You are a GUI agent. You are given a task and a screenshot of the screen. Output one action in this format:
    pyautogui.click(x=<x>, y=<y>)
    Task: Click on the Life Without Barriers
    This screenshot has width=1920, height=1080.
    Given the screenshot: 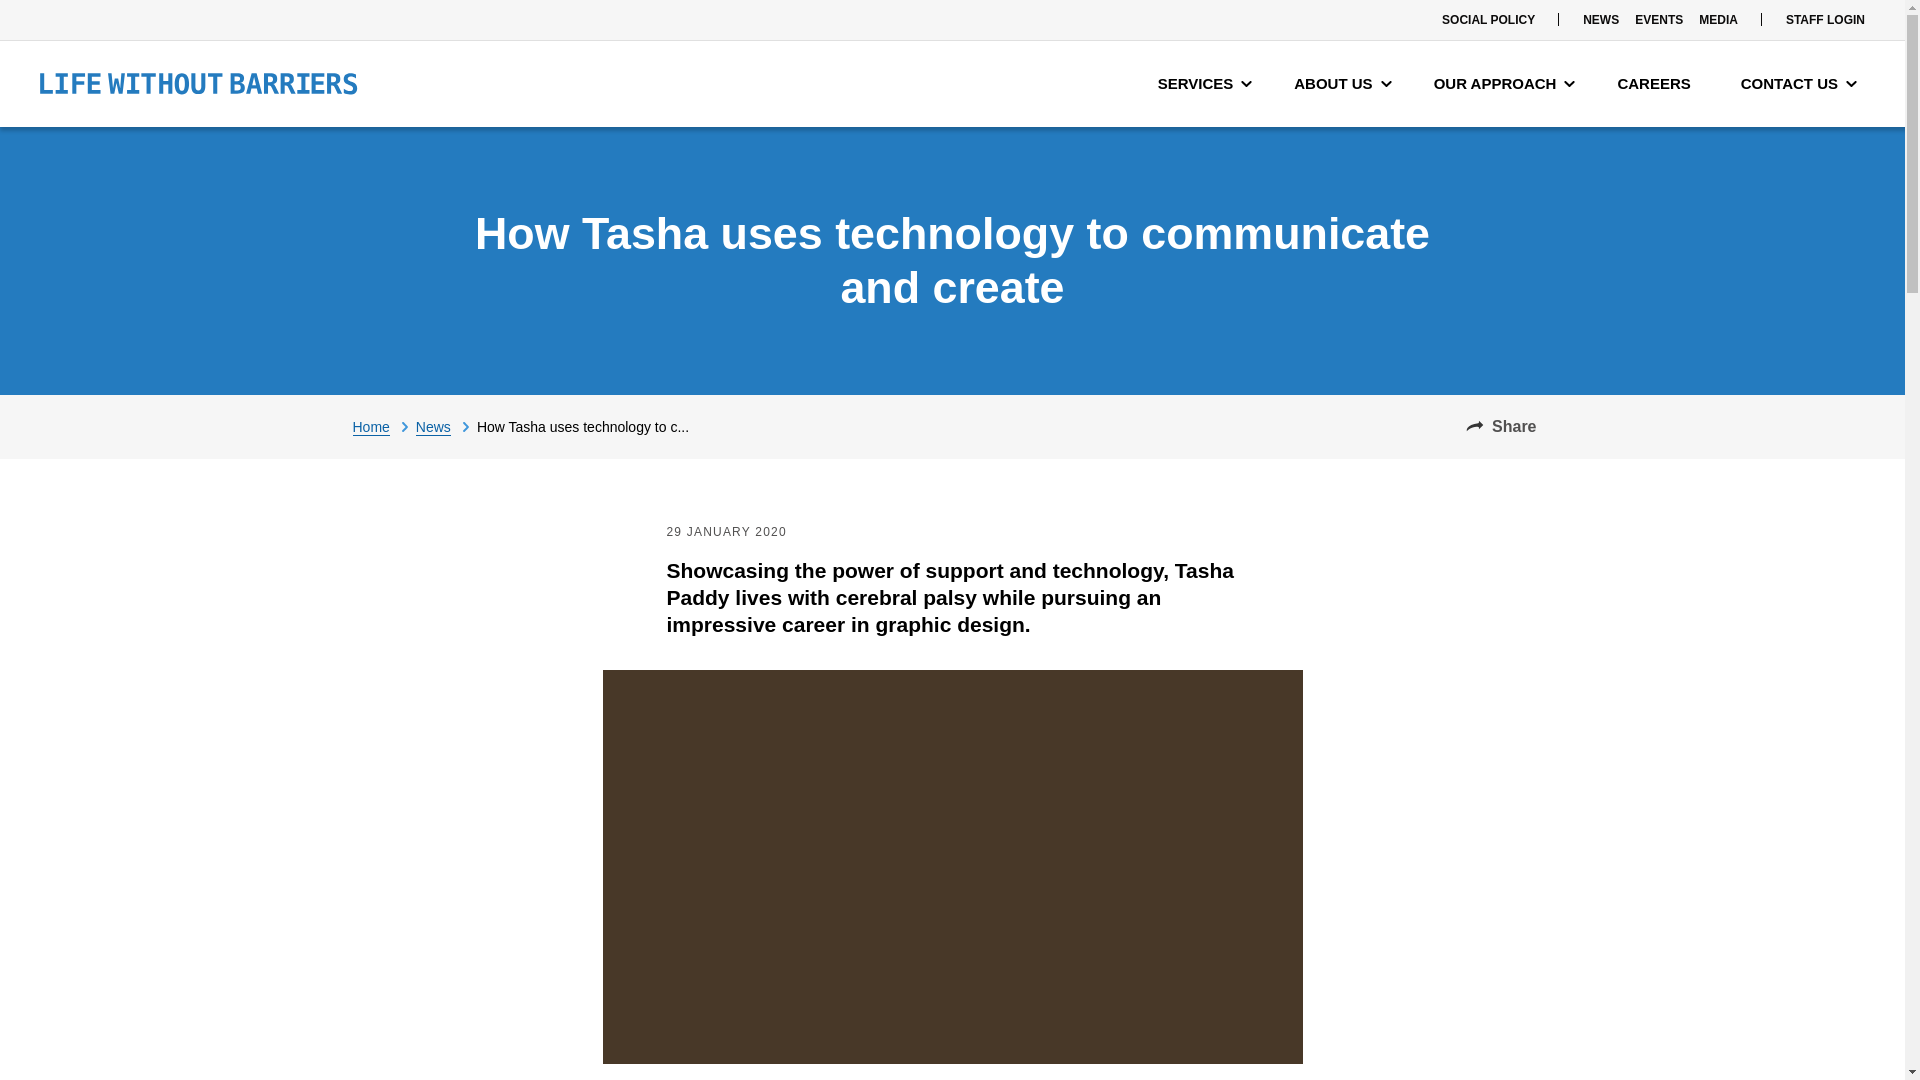 What is the action you would take?
    pyautogui.click(x=198, y=84)
    